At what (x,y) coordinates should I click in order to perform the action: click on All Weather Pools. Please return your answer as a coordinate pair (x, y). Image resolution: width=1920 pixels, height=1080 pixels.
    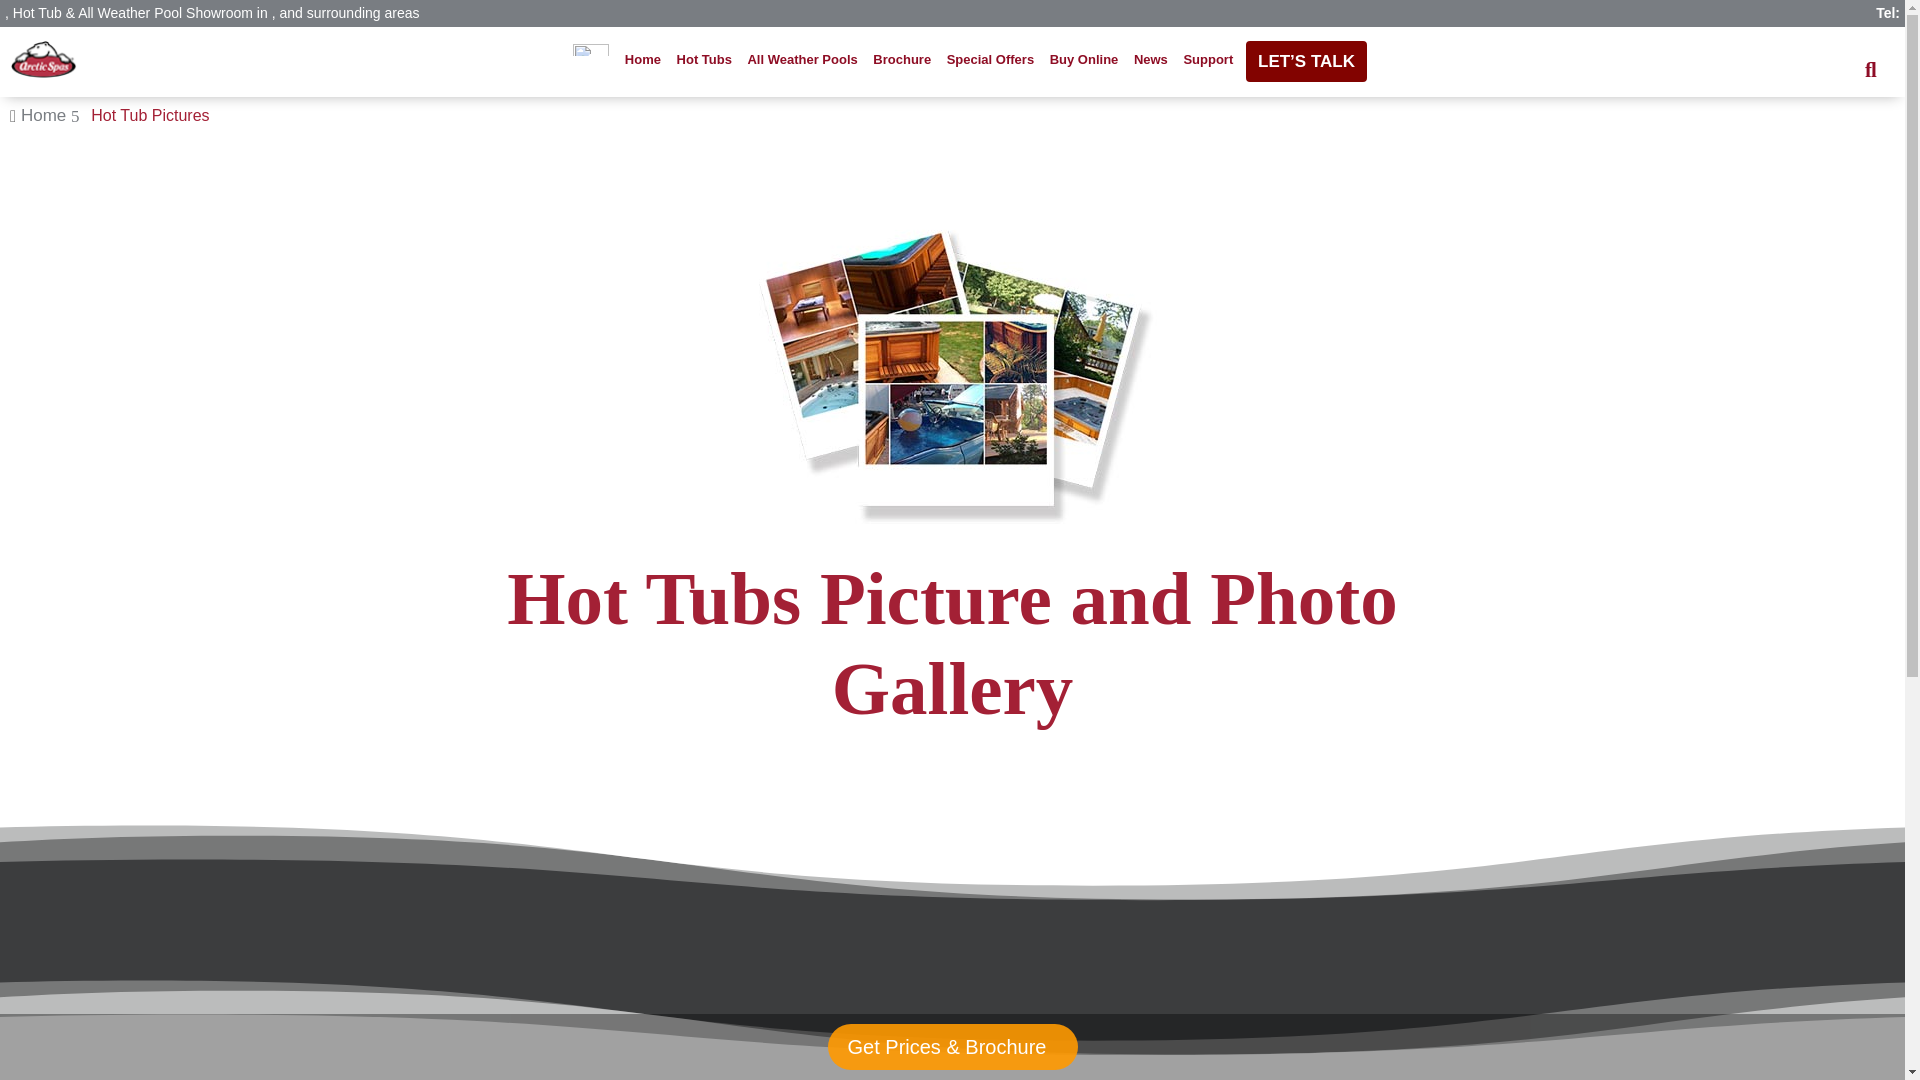
    Looking at the image, I should click on (802, 60).